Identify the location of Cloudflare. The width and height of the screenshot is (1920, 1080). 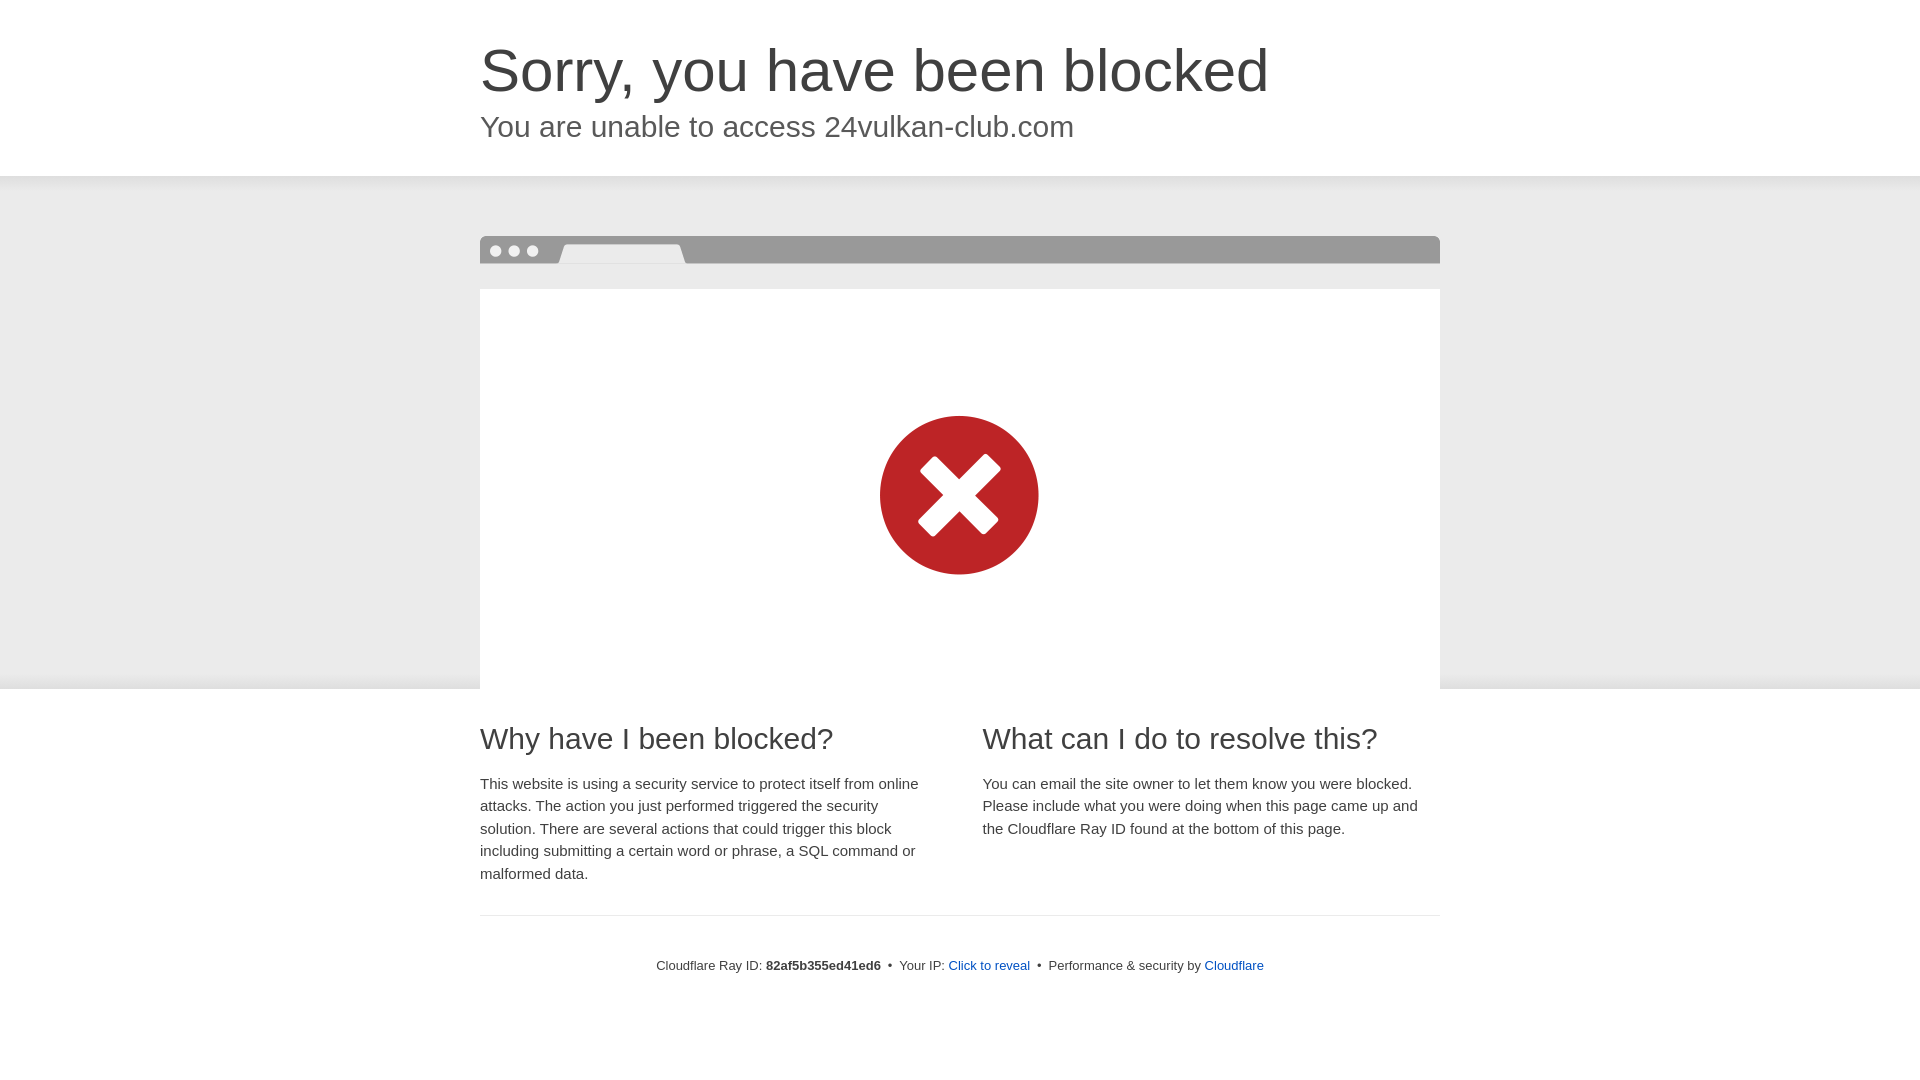
(1234, 966).